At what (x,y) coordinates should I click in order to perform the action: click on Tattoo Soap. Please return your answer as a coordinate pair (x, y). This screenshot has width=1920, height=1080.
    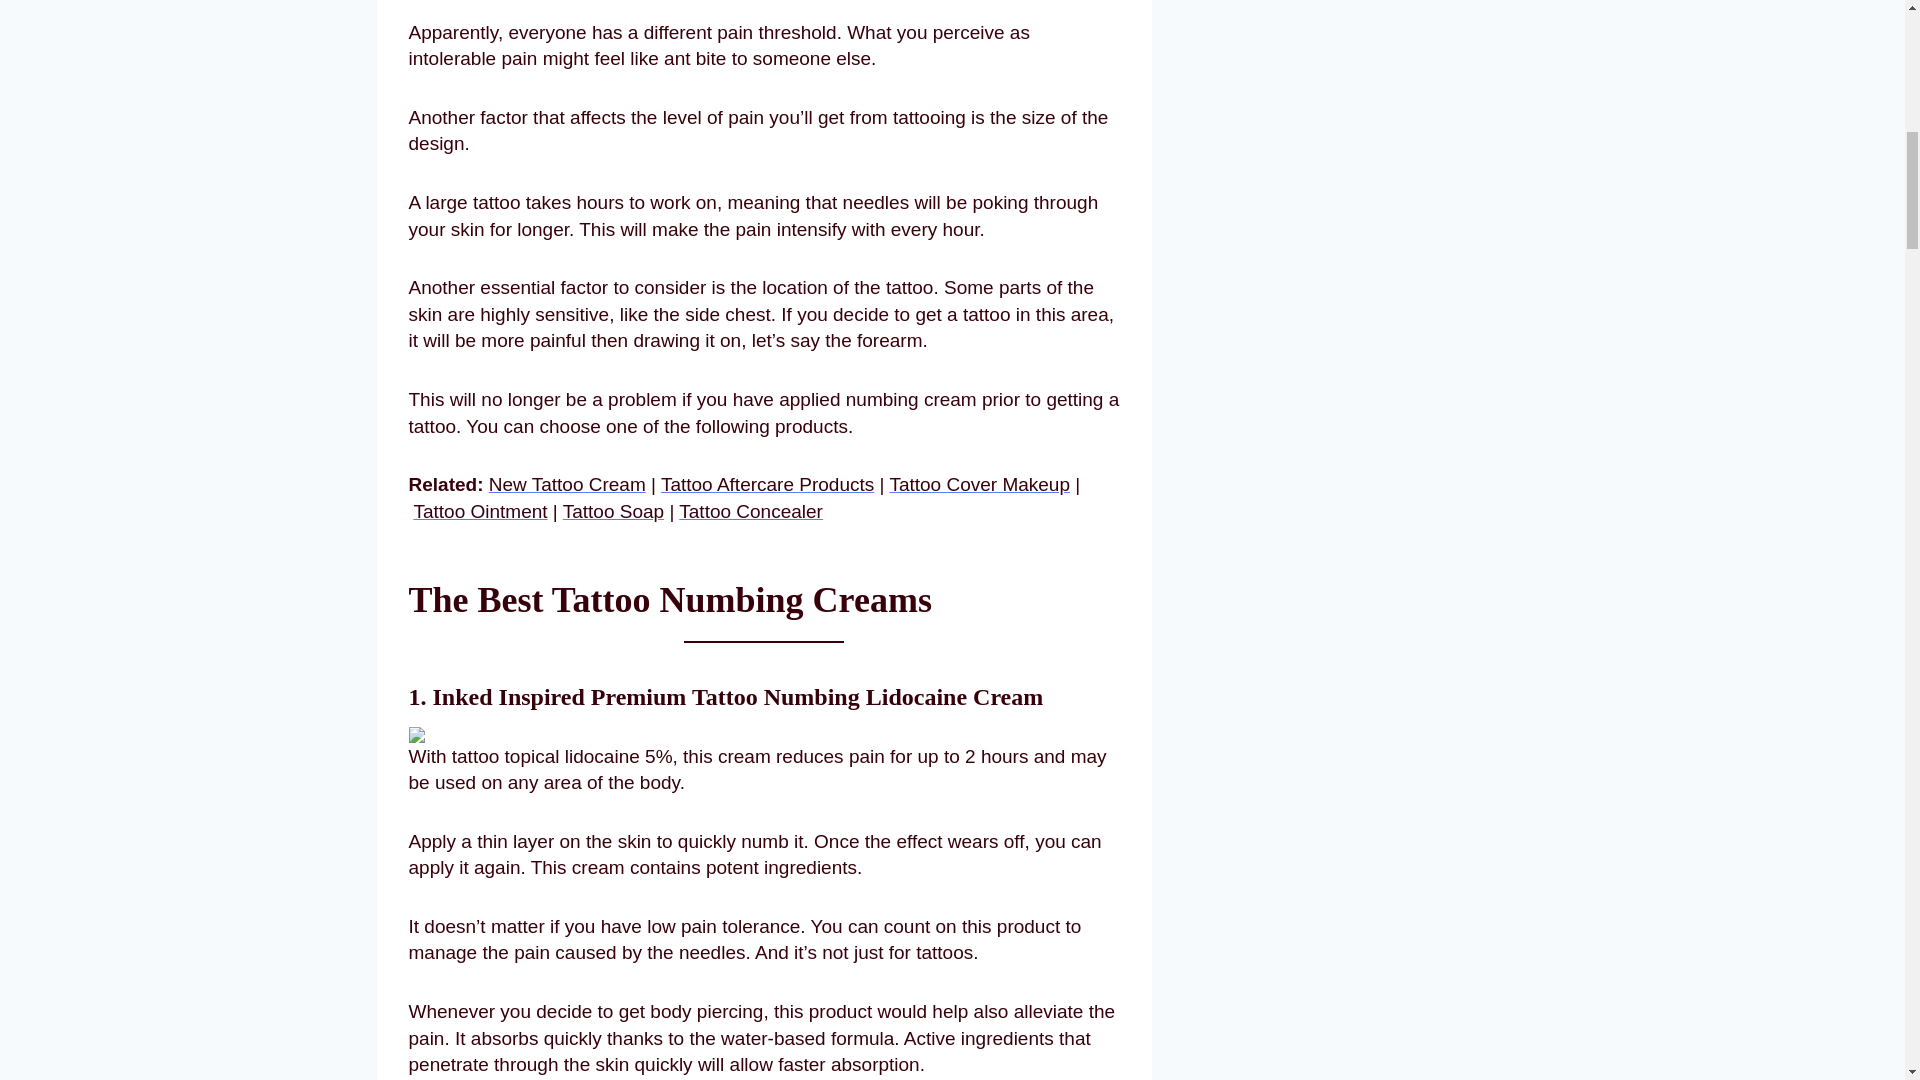
    Looking at the image, I should click on (613, 511).